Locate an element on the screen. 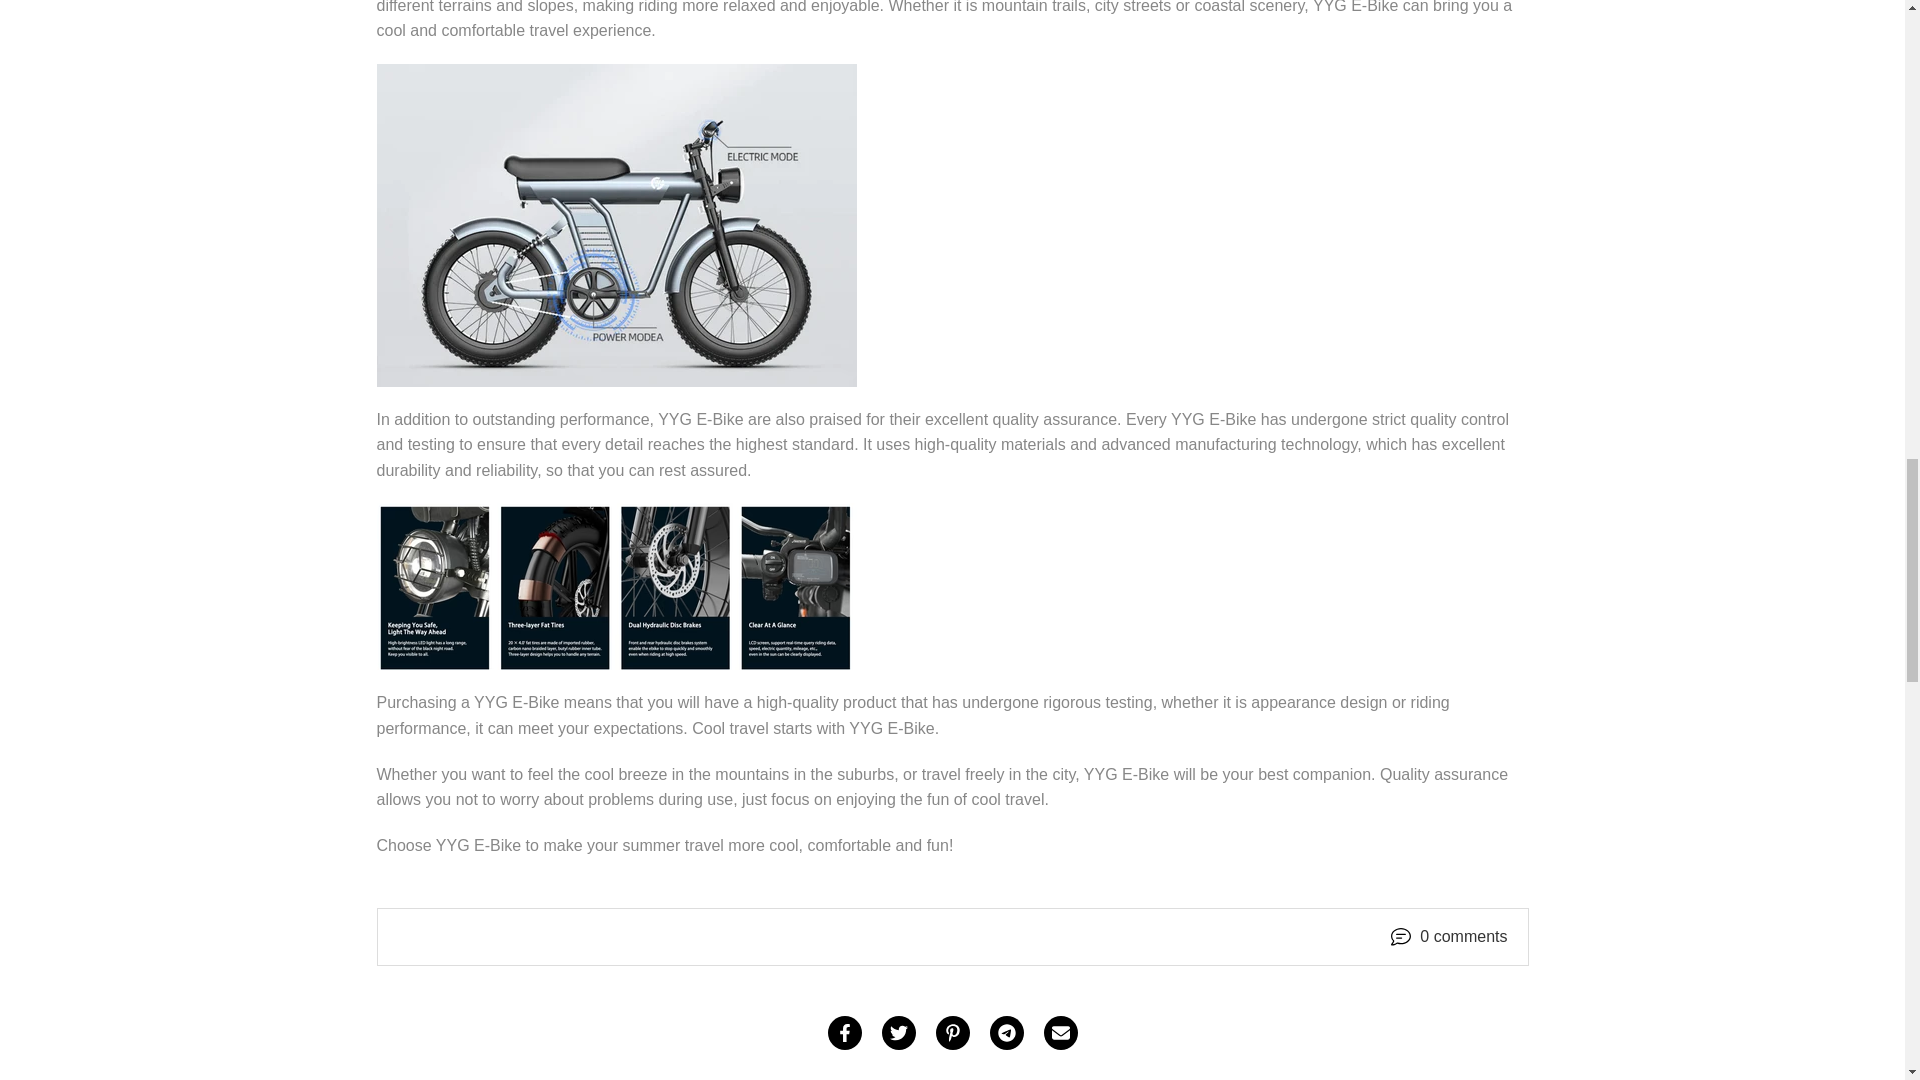 The width and height of the screenshot is (1920, 1080). 0 comments is located at coordinates (1464, 937).